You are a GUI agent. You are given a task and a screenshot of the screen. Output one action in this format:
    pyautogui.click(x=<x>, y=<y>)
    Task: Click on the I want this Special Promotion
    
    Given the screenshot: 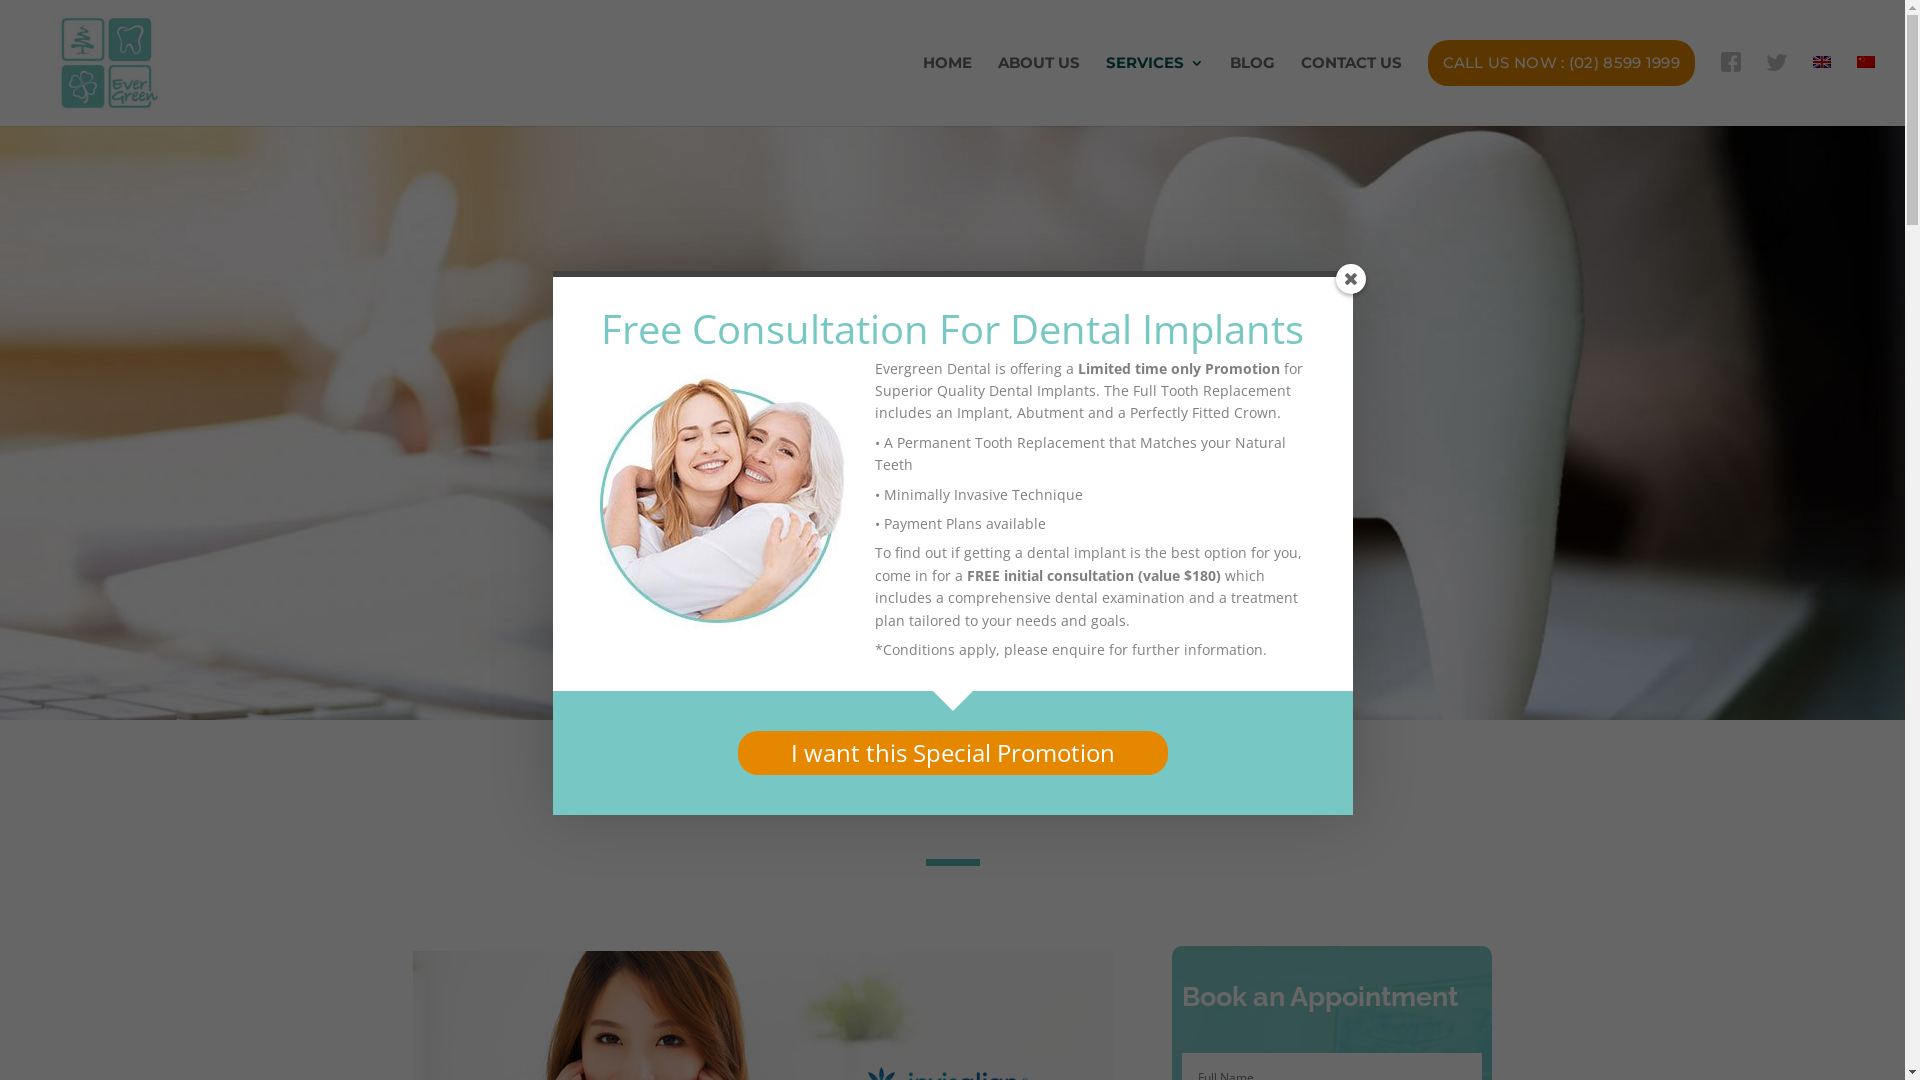 What is the action you would take?
    pyautogui.click(x=953, y=753)
    